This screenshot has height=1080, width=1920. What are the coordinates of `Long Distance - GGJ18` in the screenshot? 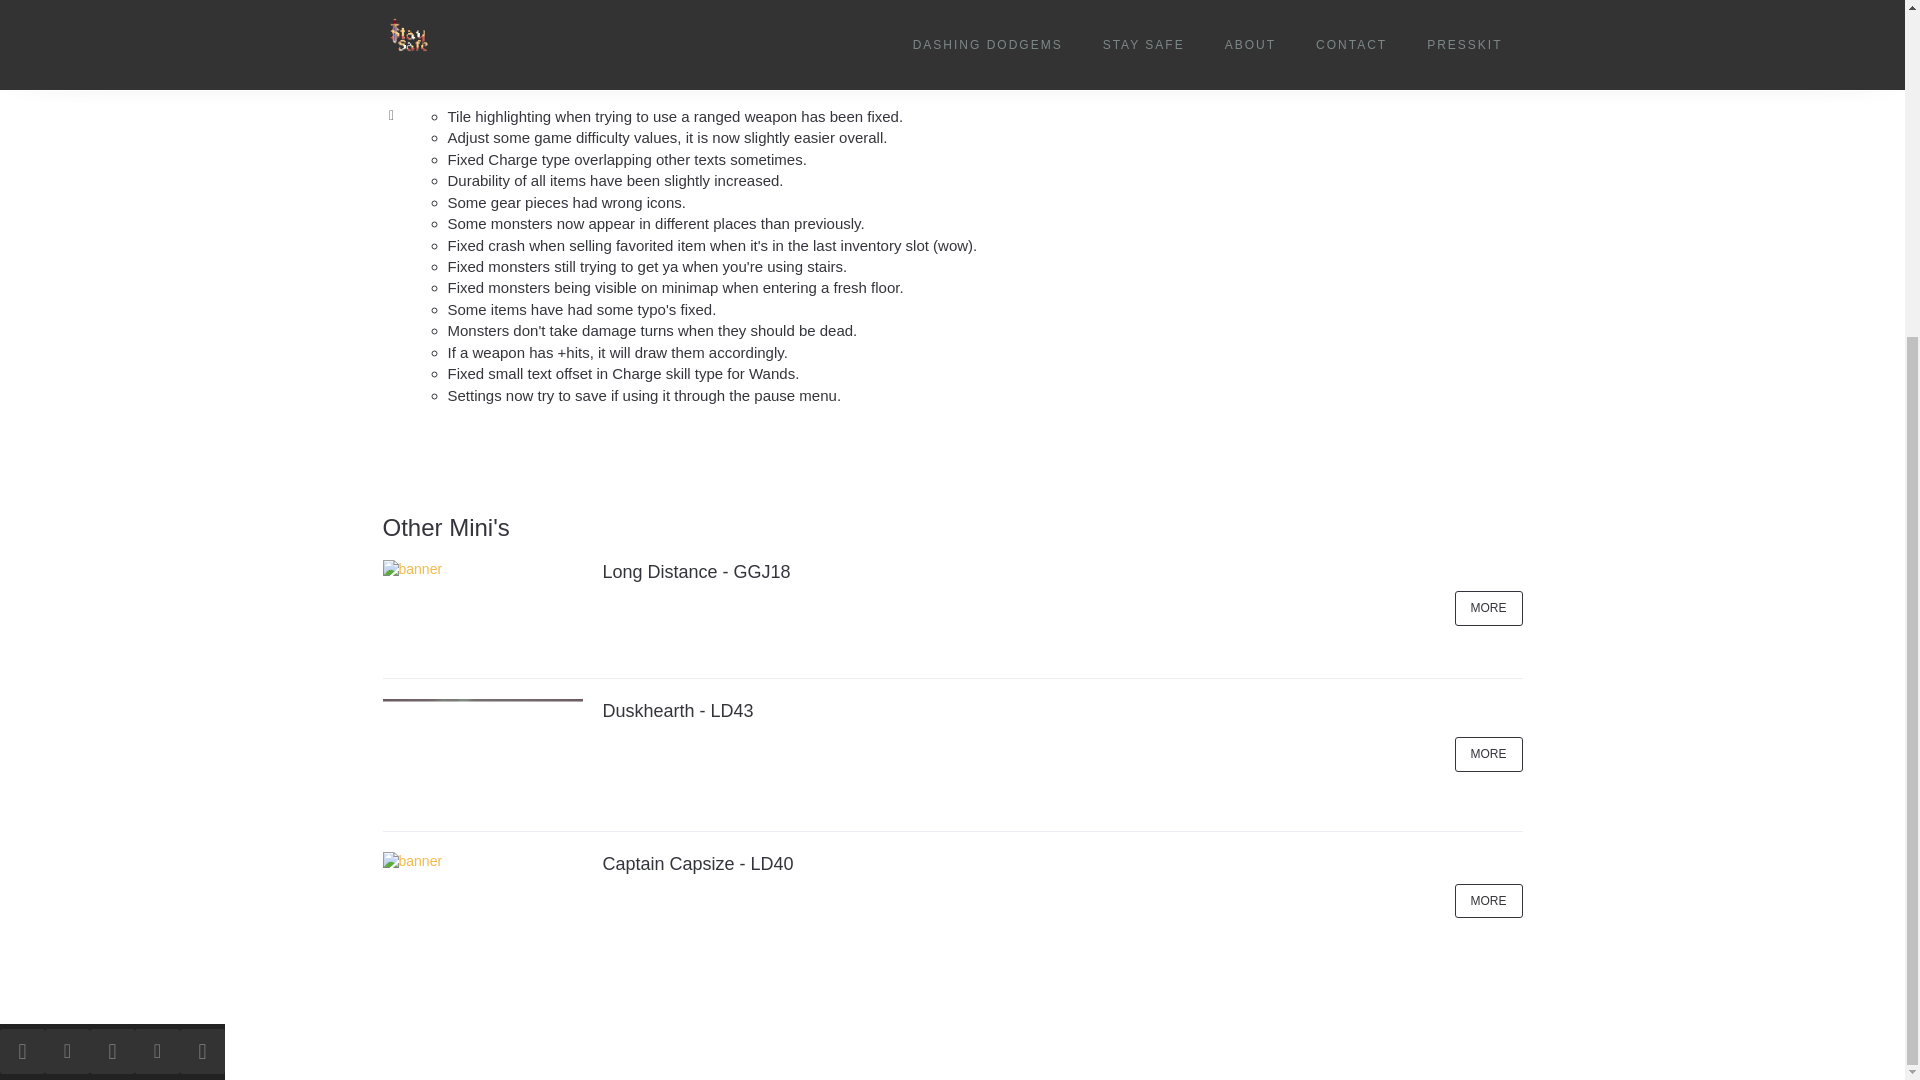 It's located at (696, 572).